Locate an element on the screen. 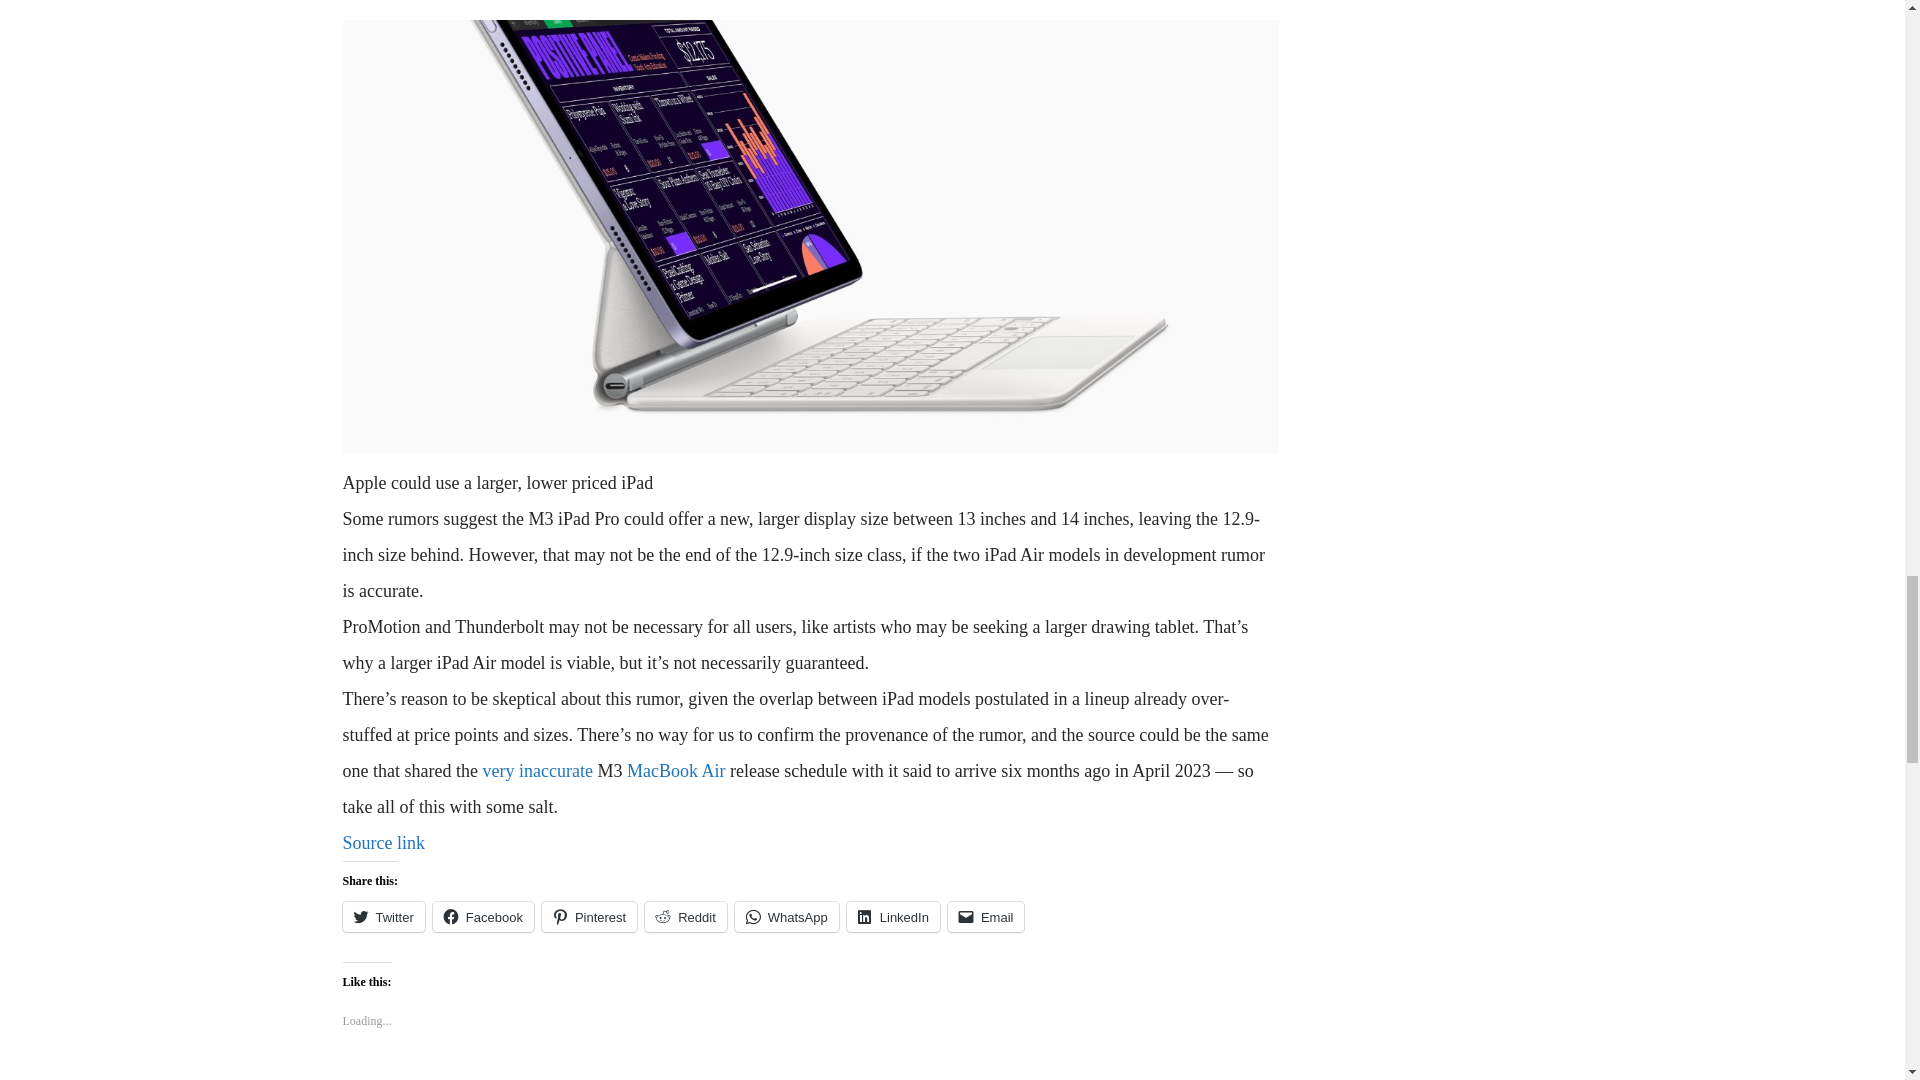 This screenshot has width=1920, height=1080. Facebook is located at coordinates (483, 916).